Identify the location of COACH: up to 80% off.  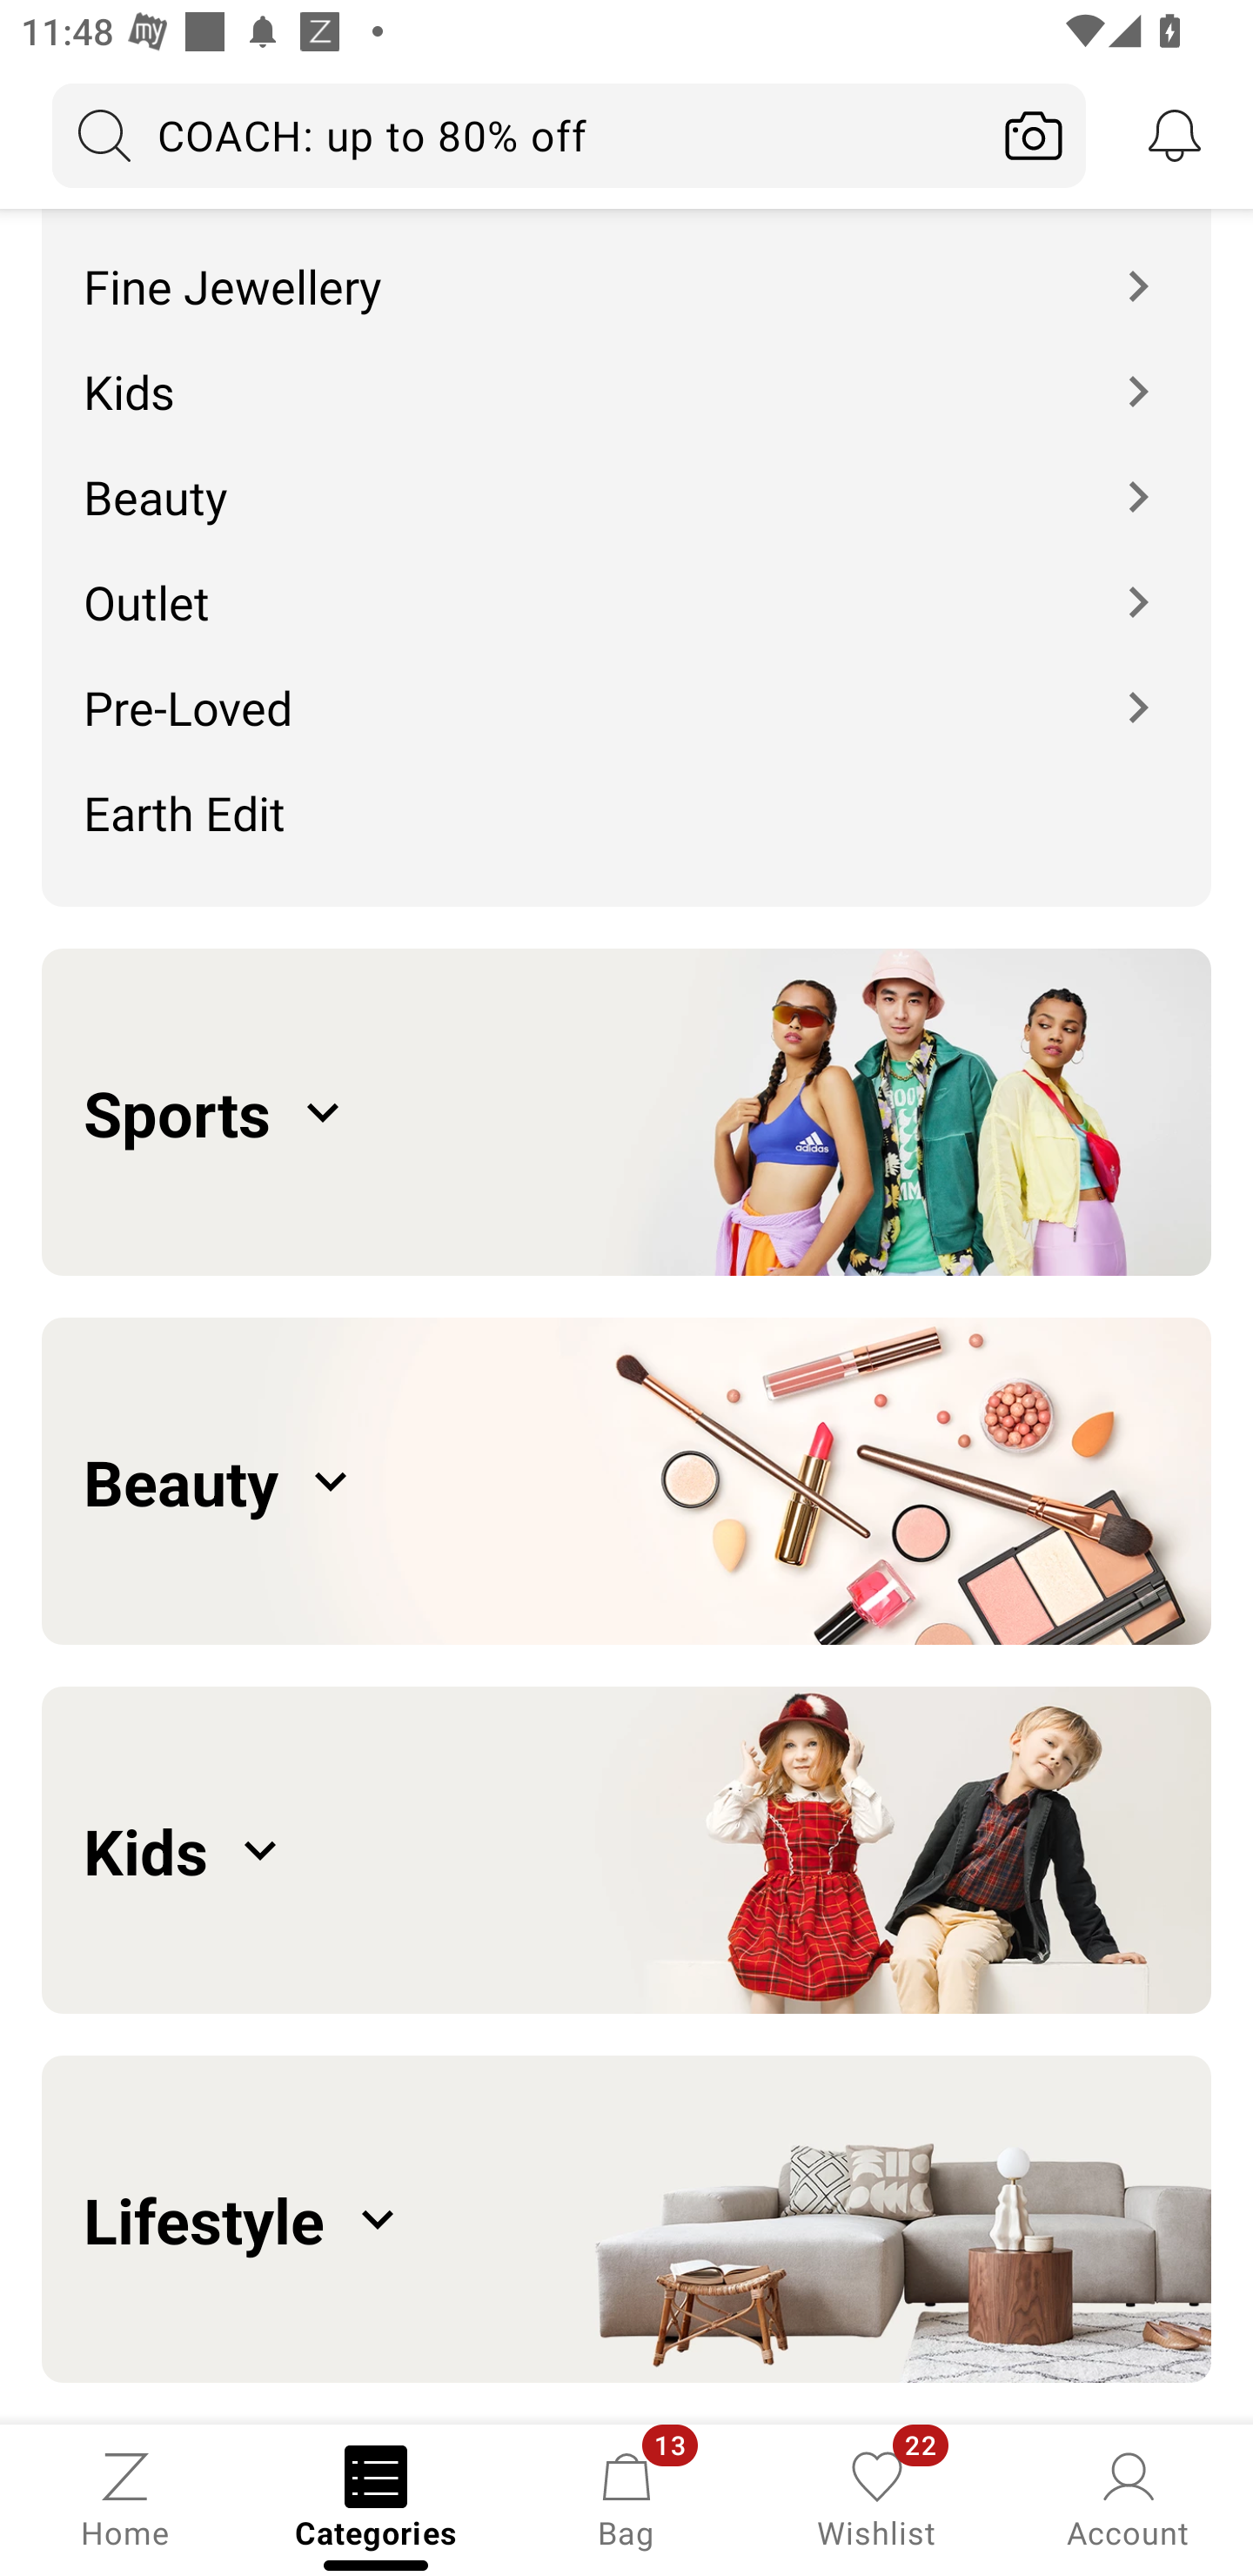
(517, 135).